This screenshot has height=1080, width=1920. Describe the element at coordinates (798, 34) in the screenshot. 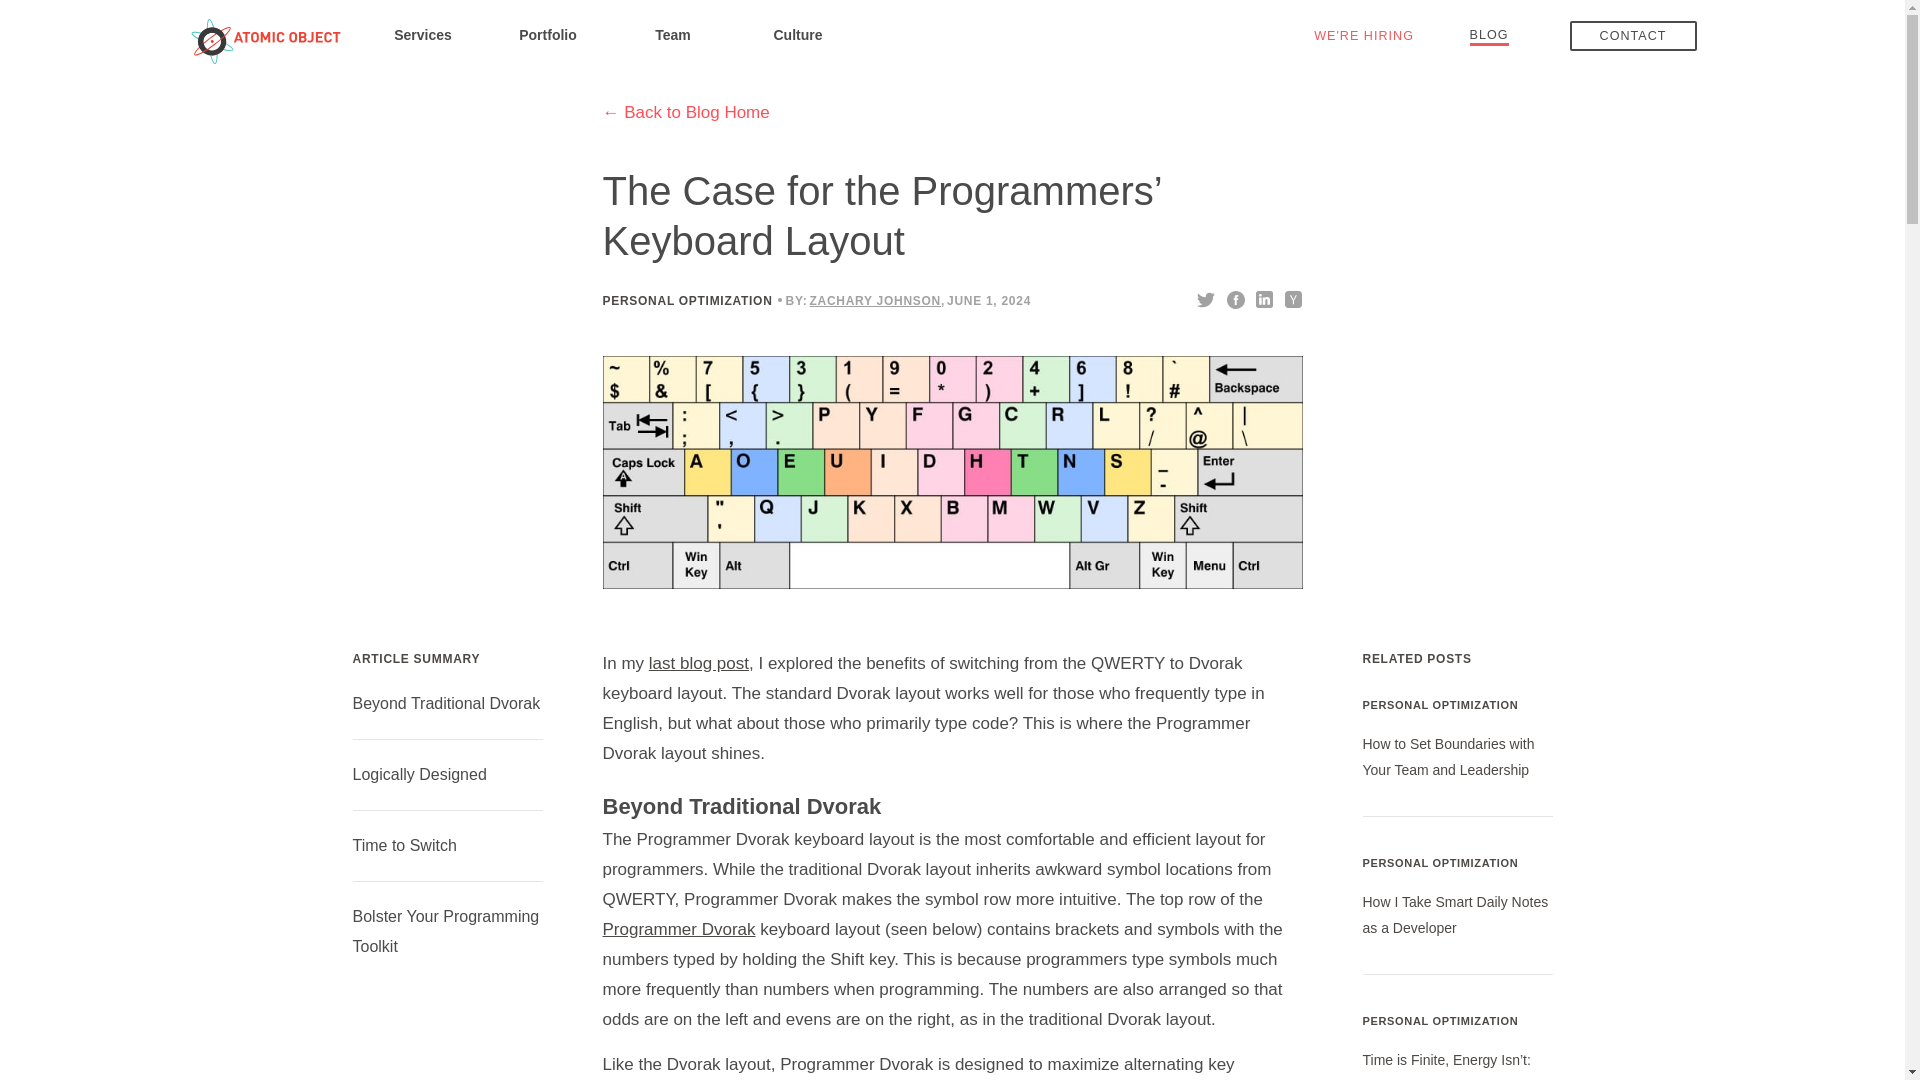

I see `Culture` at that location.